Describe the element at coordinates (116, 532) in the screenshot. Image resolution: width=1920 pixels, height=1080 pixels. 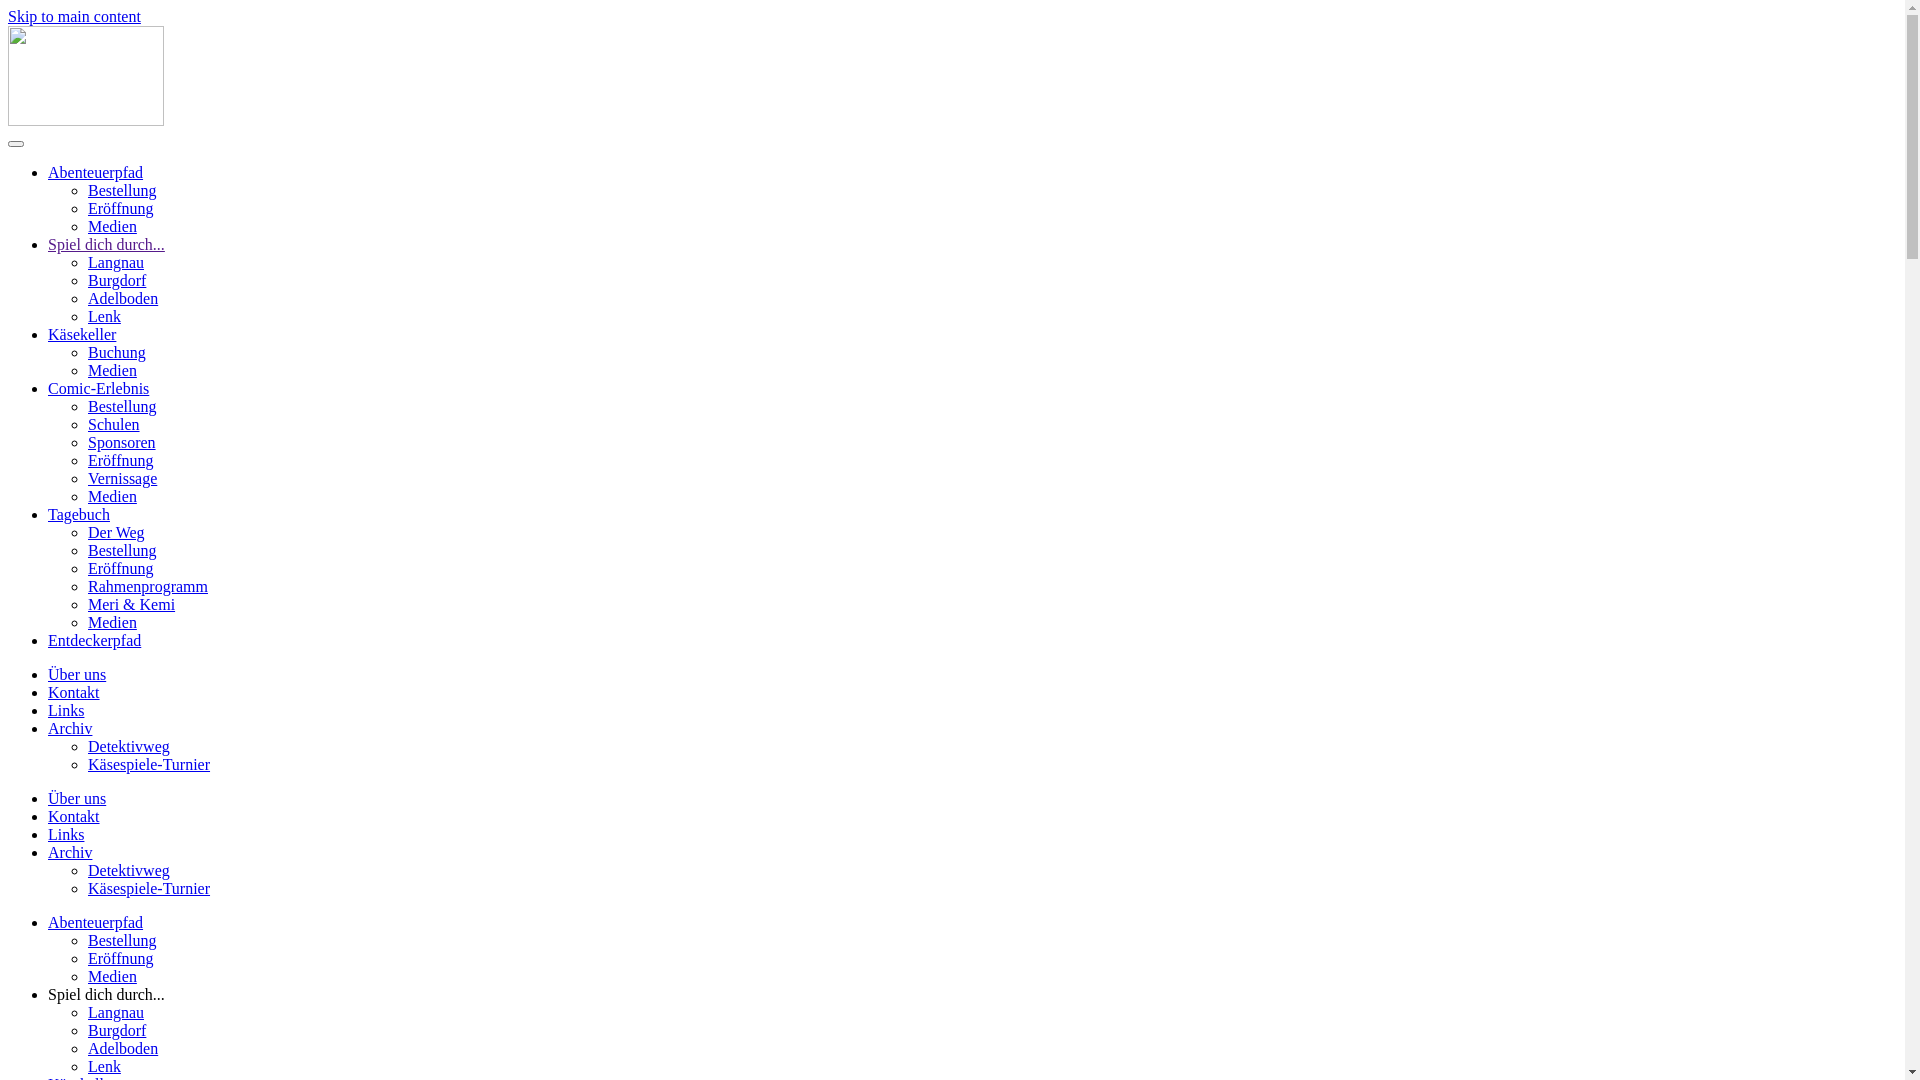
I see `Der Weg` at that location.